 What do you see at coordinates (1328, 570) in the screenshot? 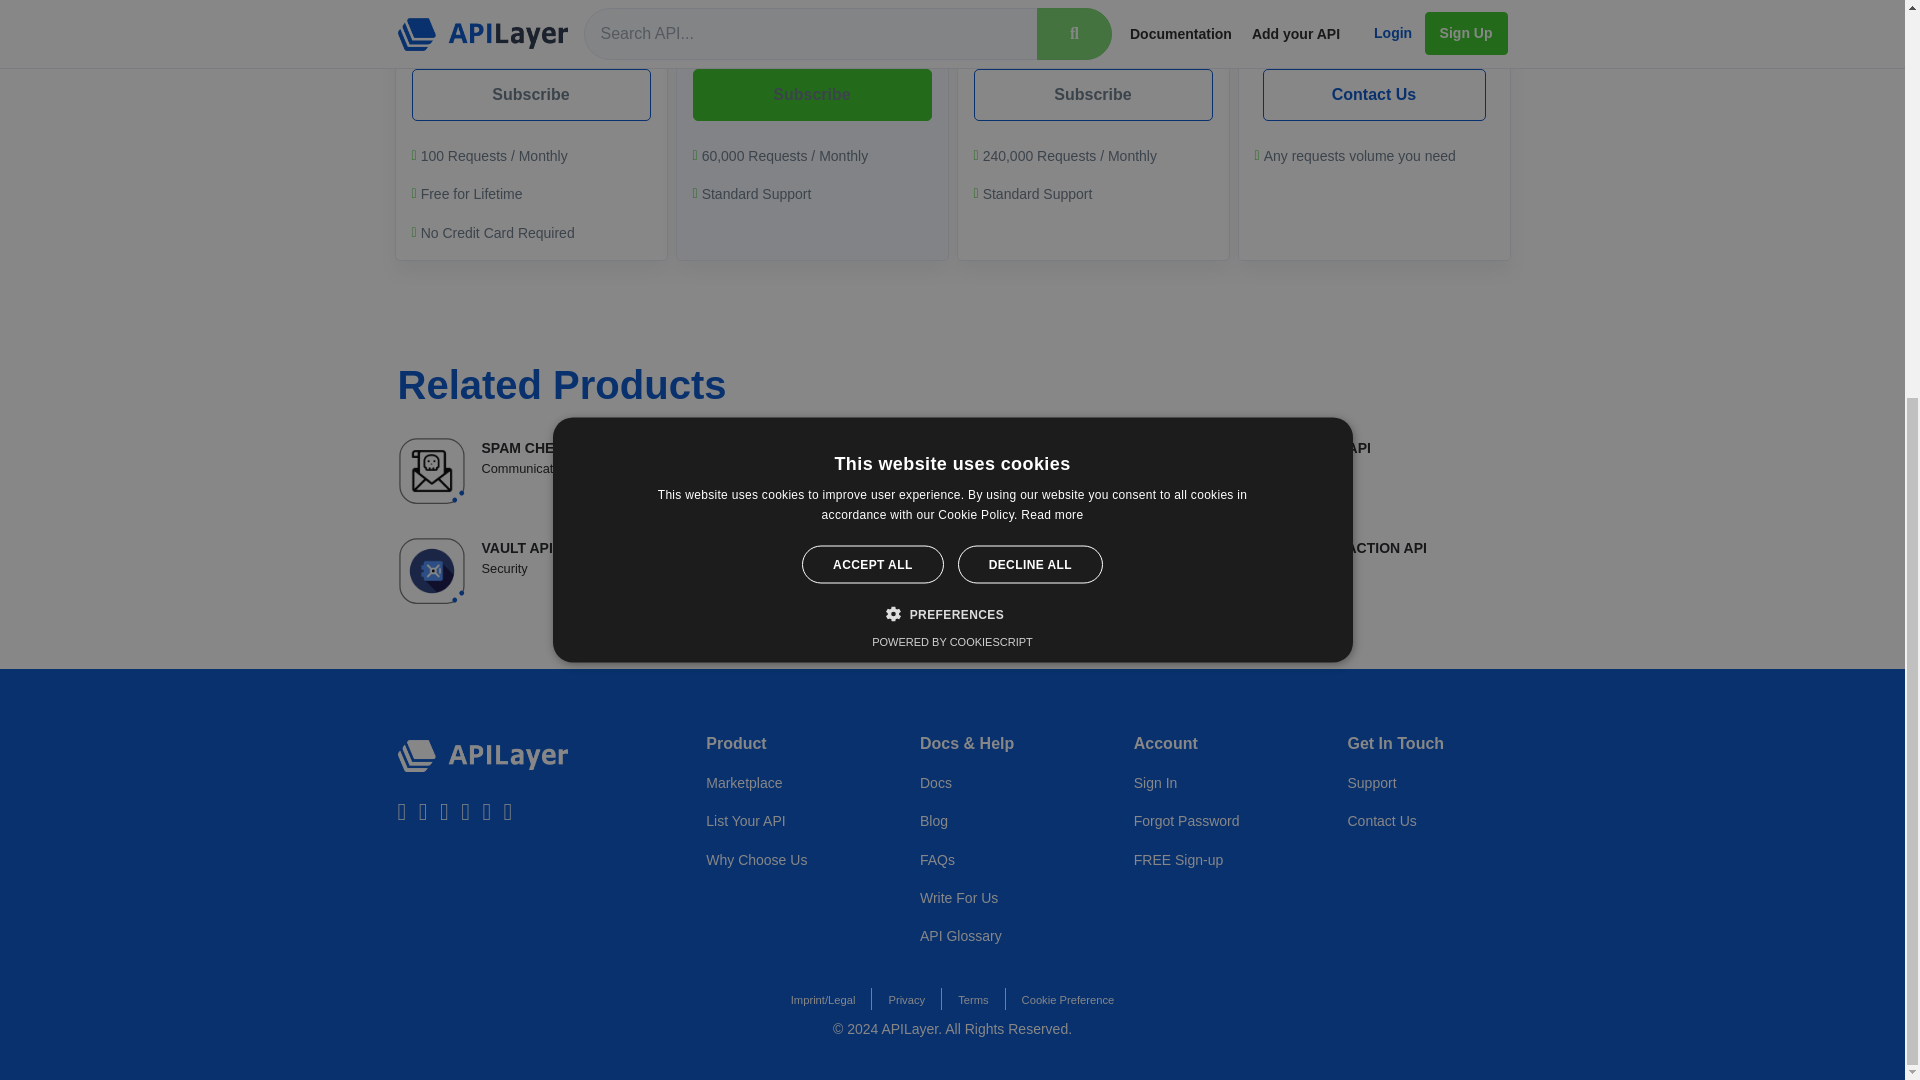
I see `List Your API` at bounding box center [1328, 570].